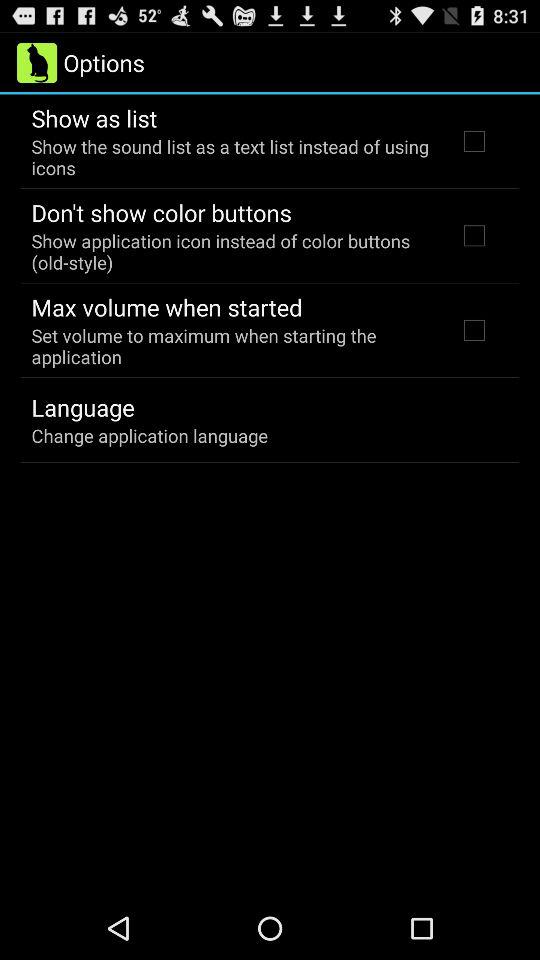 The width and height of the screenshot is (540, 960). Describe the element at coordinates (232, 157) in the screenshot. I see `flip to the show the sound` at that location.